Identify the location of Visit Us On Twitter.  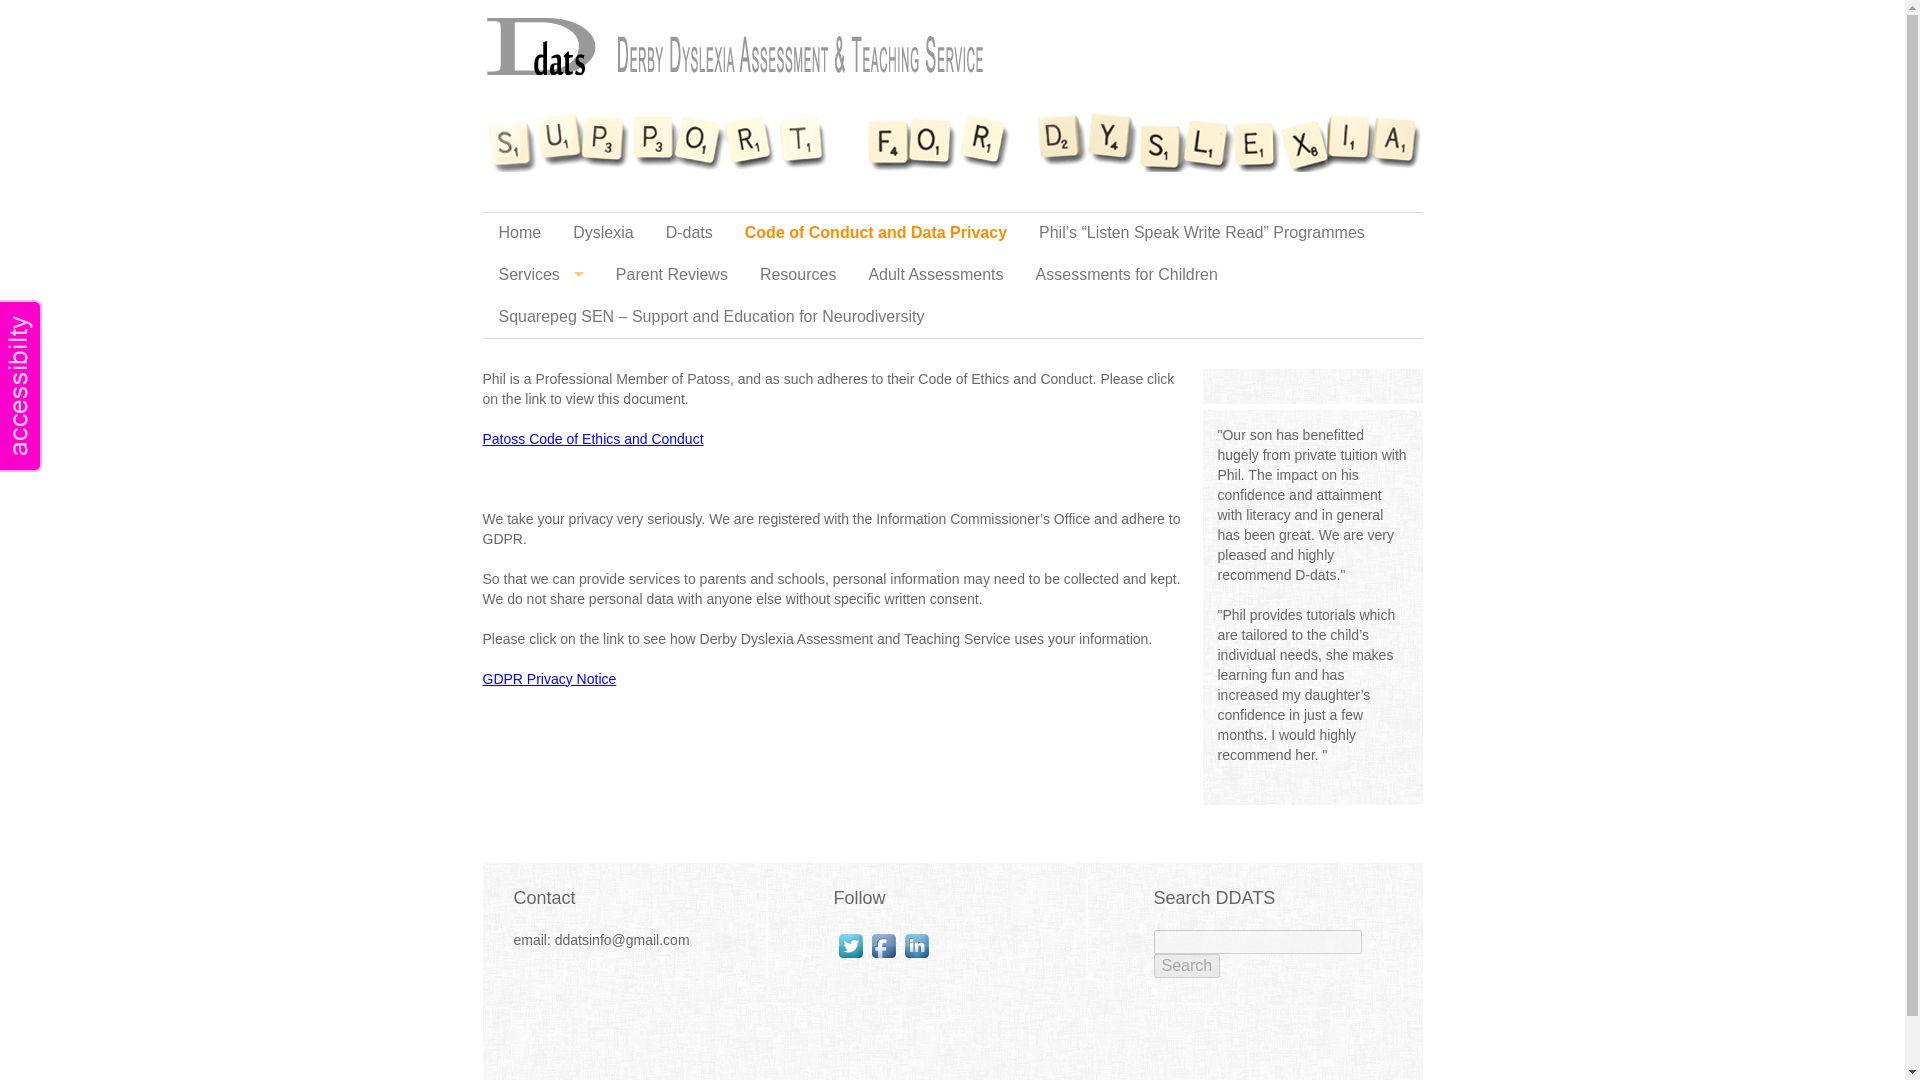
(850, 946).